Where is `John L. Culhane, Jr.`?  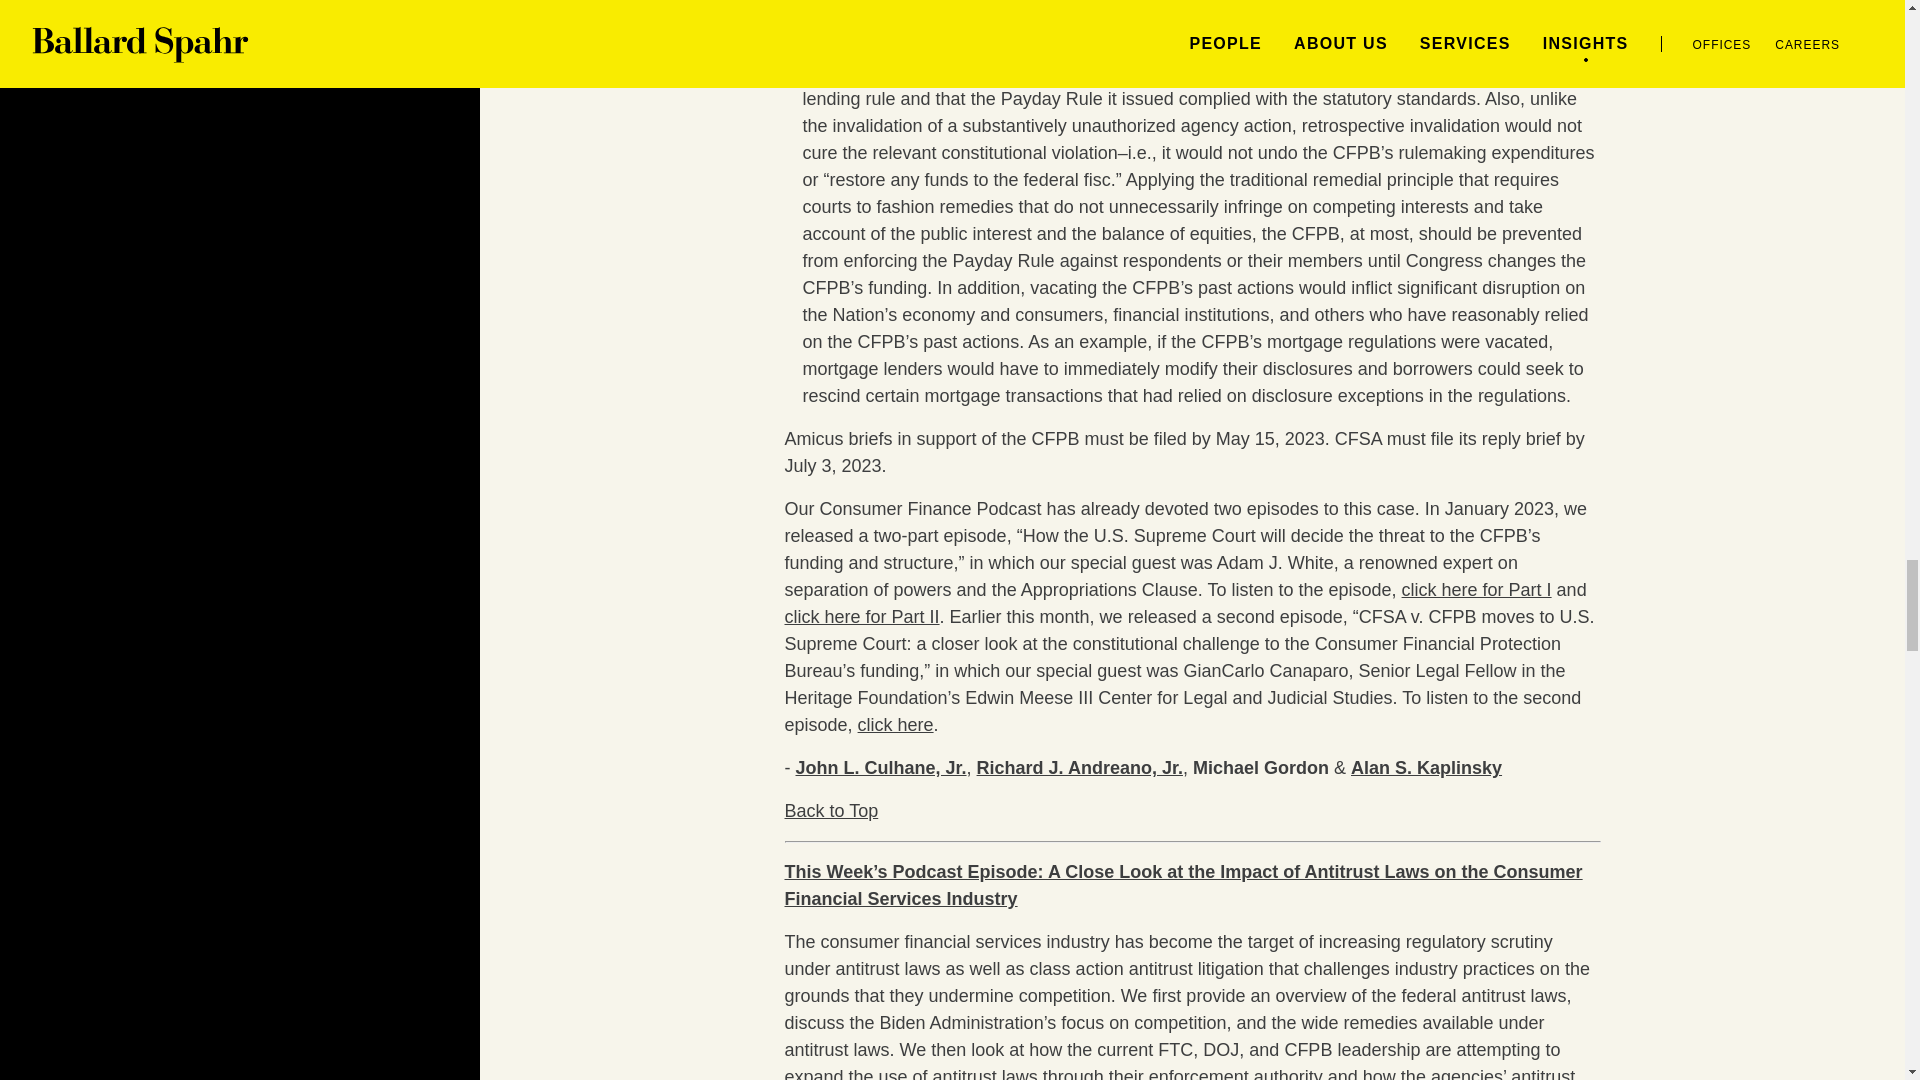 John L. Culhane, Jr. is located at coordinates (882, 768).